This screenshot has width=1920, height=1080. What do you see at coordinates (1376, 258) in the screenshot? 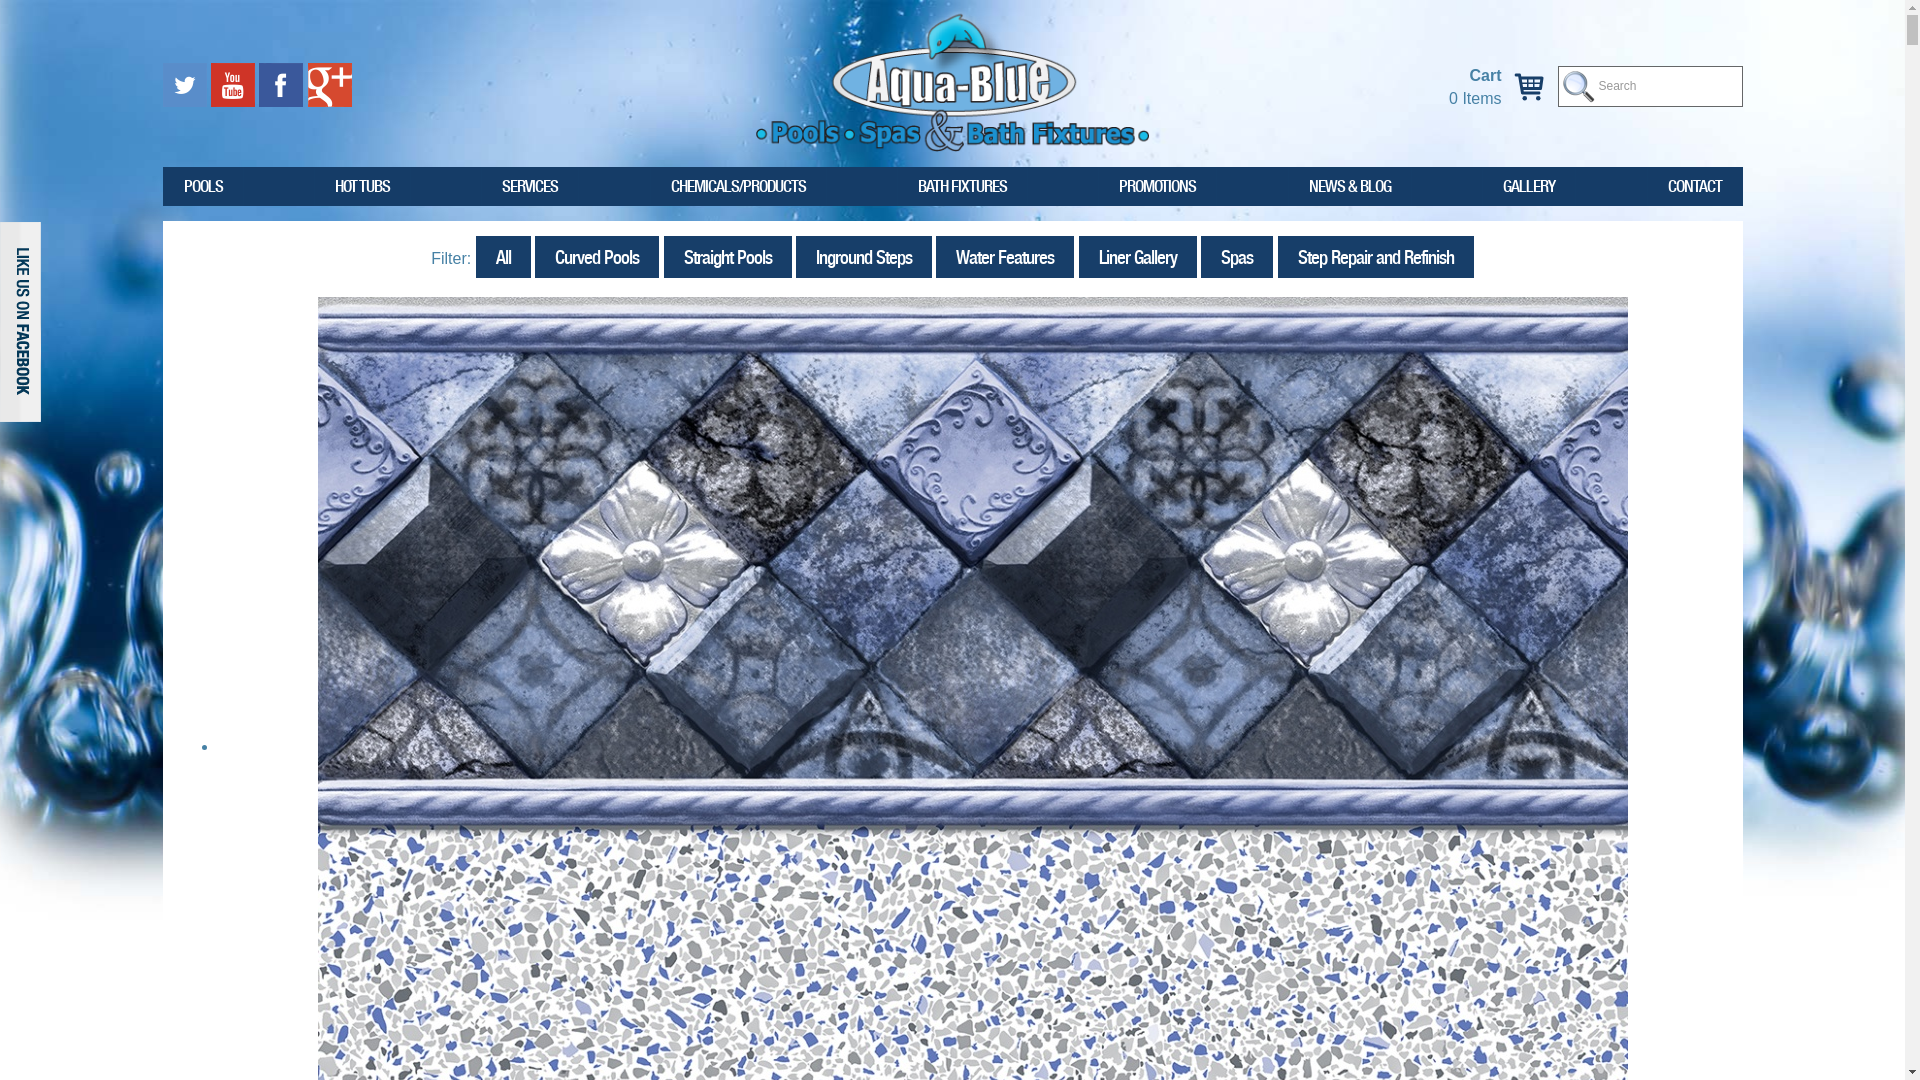
I see `Step Repair and Refinish` at bounding box center [1376, 258].